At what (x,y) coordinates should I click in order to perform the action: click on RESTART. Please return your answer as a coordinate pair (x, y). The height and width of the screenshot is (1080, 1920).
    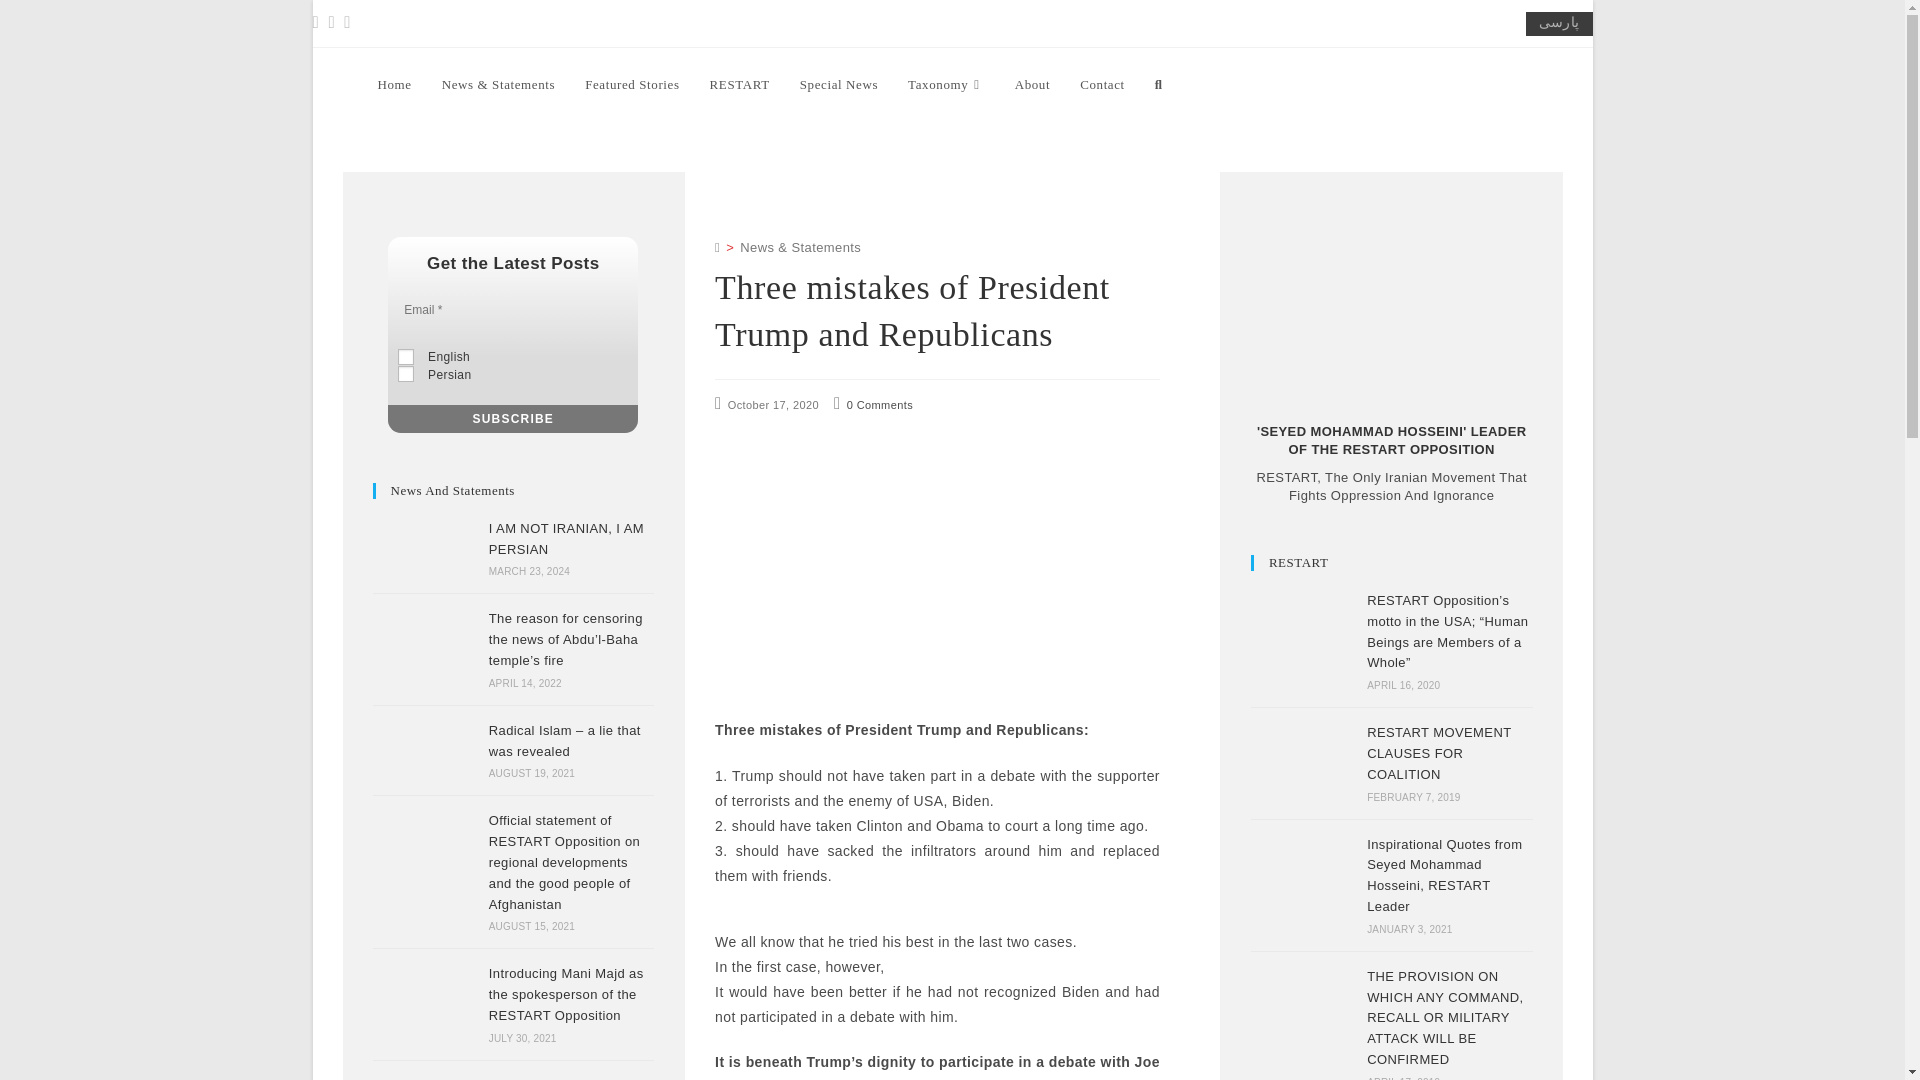
    Looking at the image, I should click on (740, 84).